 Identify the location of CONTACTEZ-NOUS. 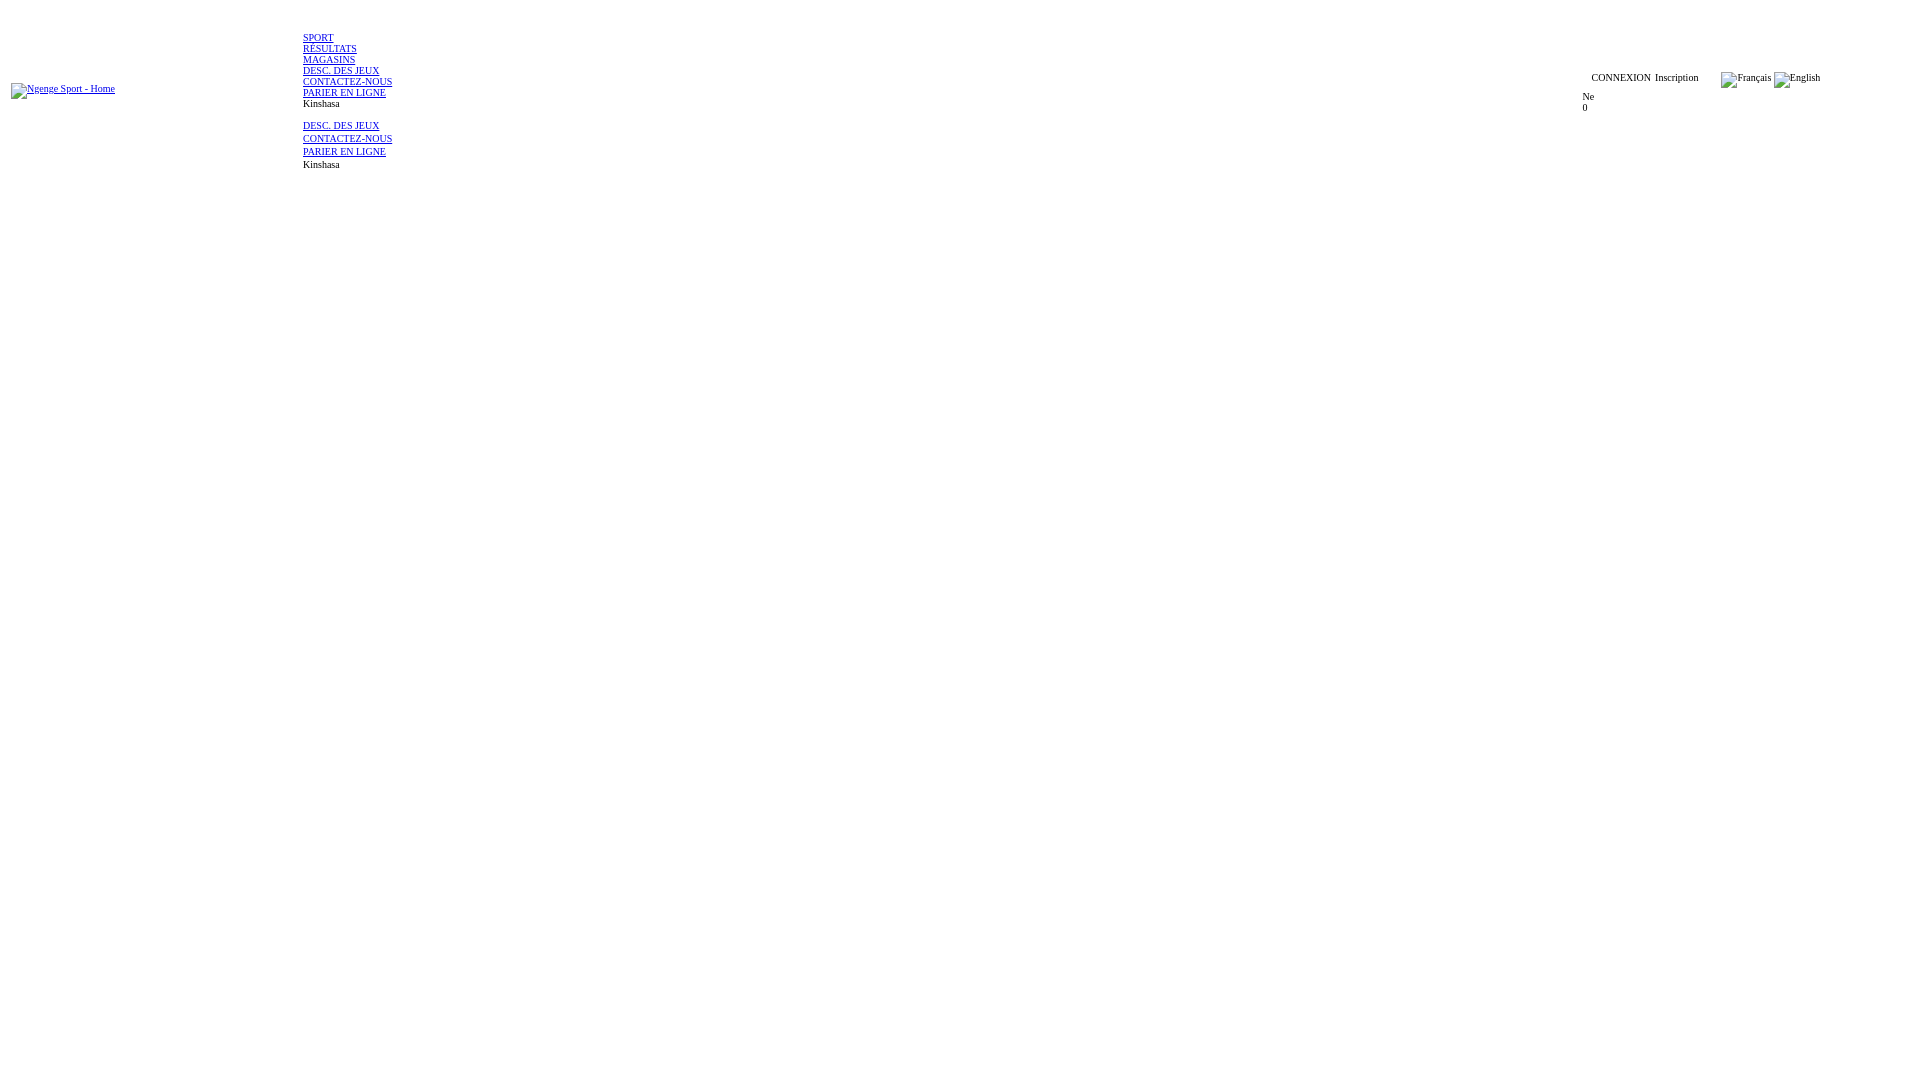
(941, 138).